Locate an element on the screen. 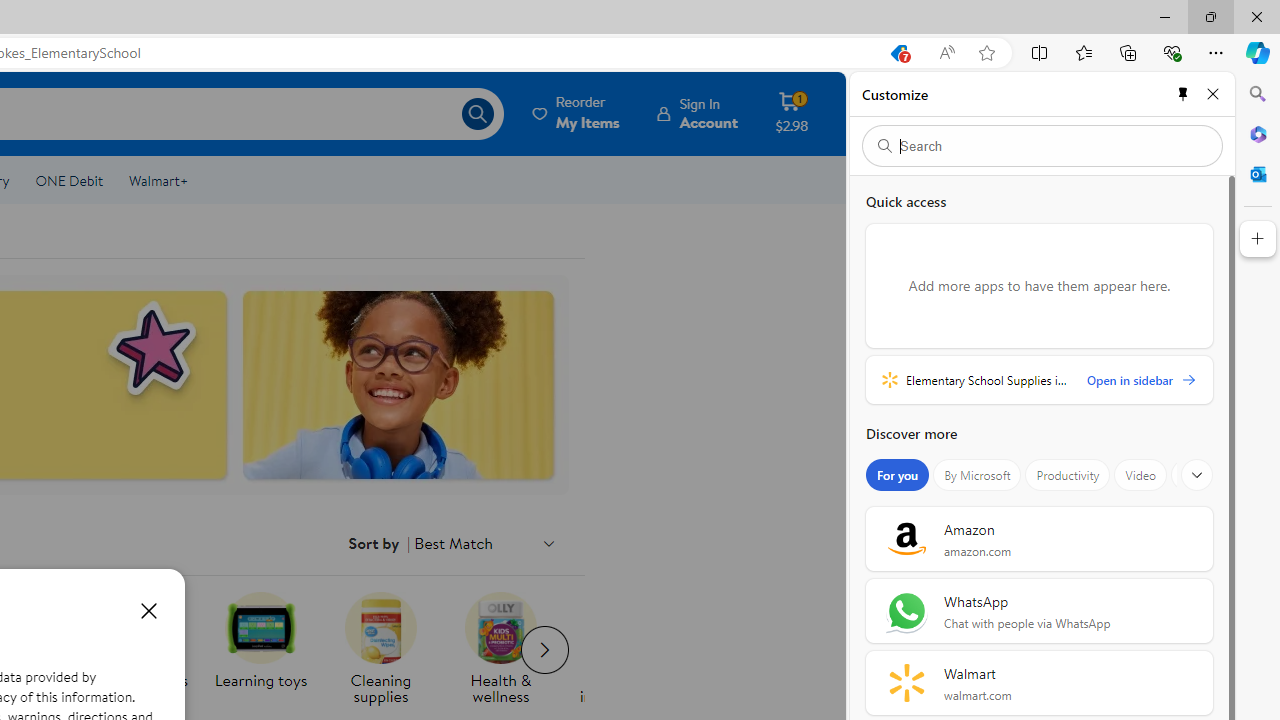 The width and height of the screenshot is (1280, 720). Productivity is located at coordinates (1068, 475).